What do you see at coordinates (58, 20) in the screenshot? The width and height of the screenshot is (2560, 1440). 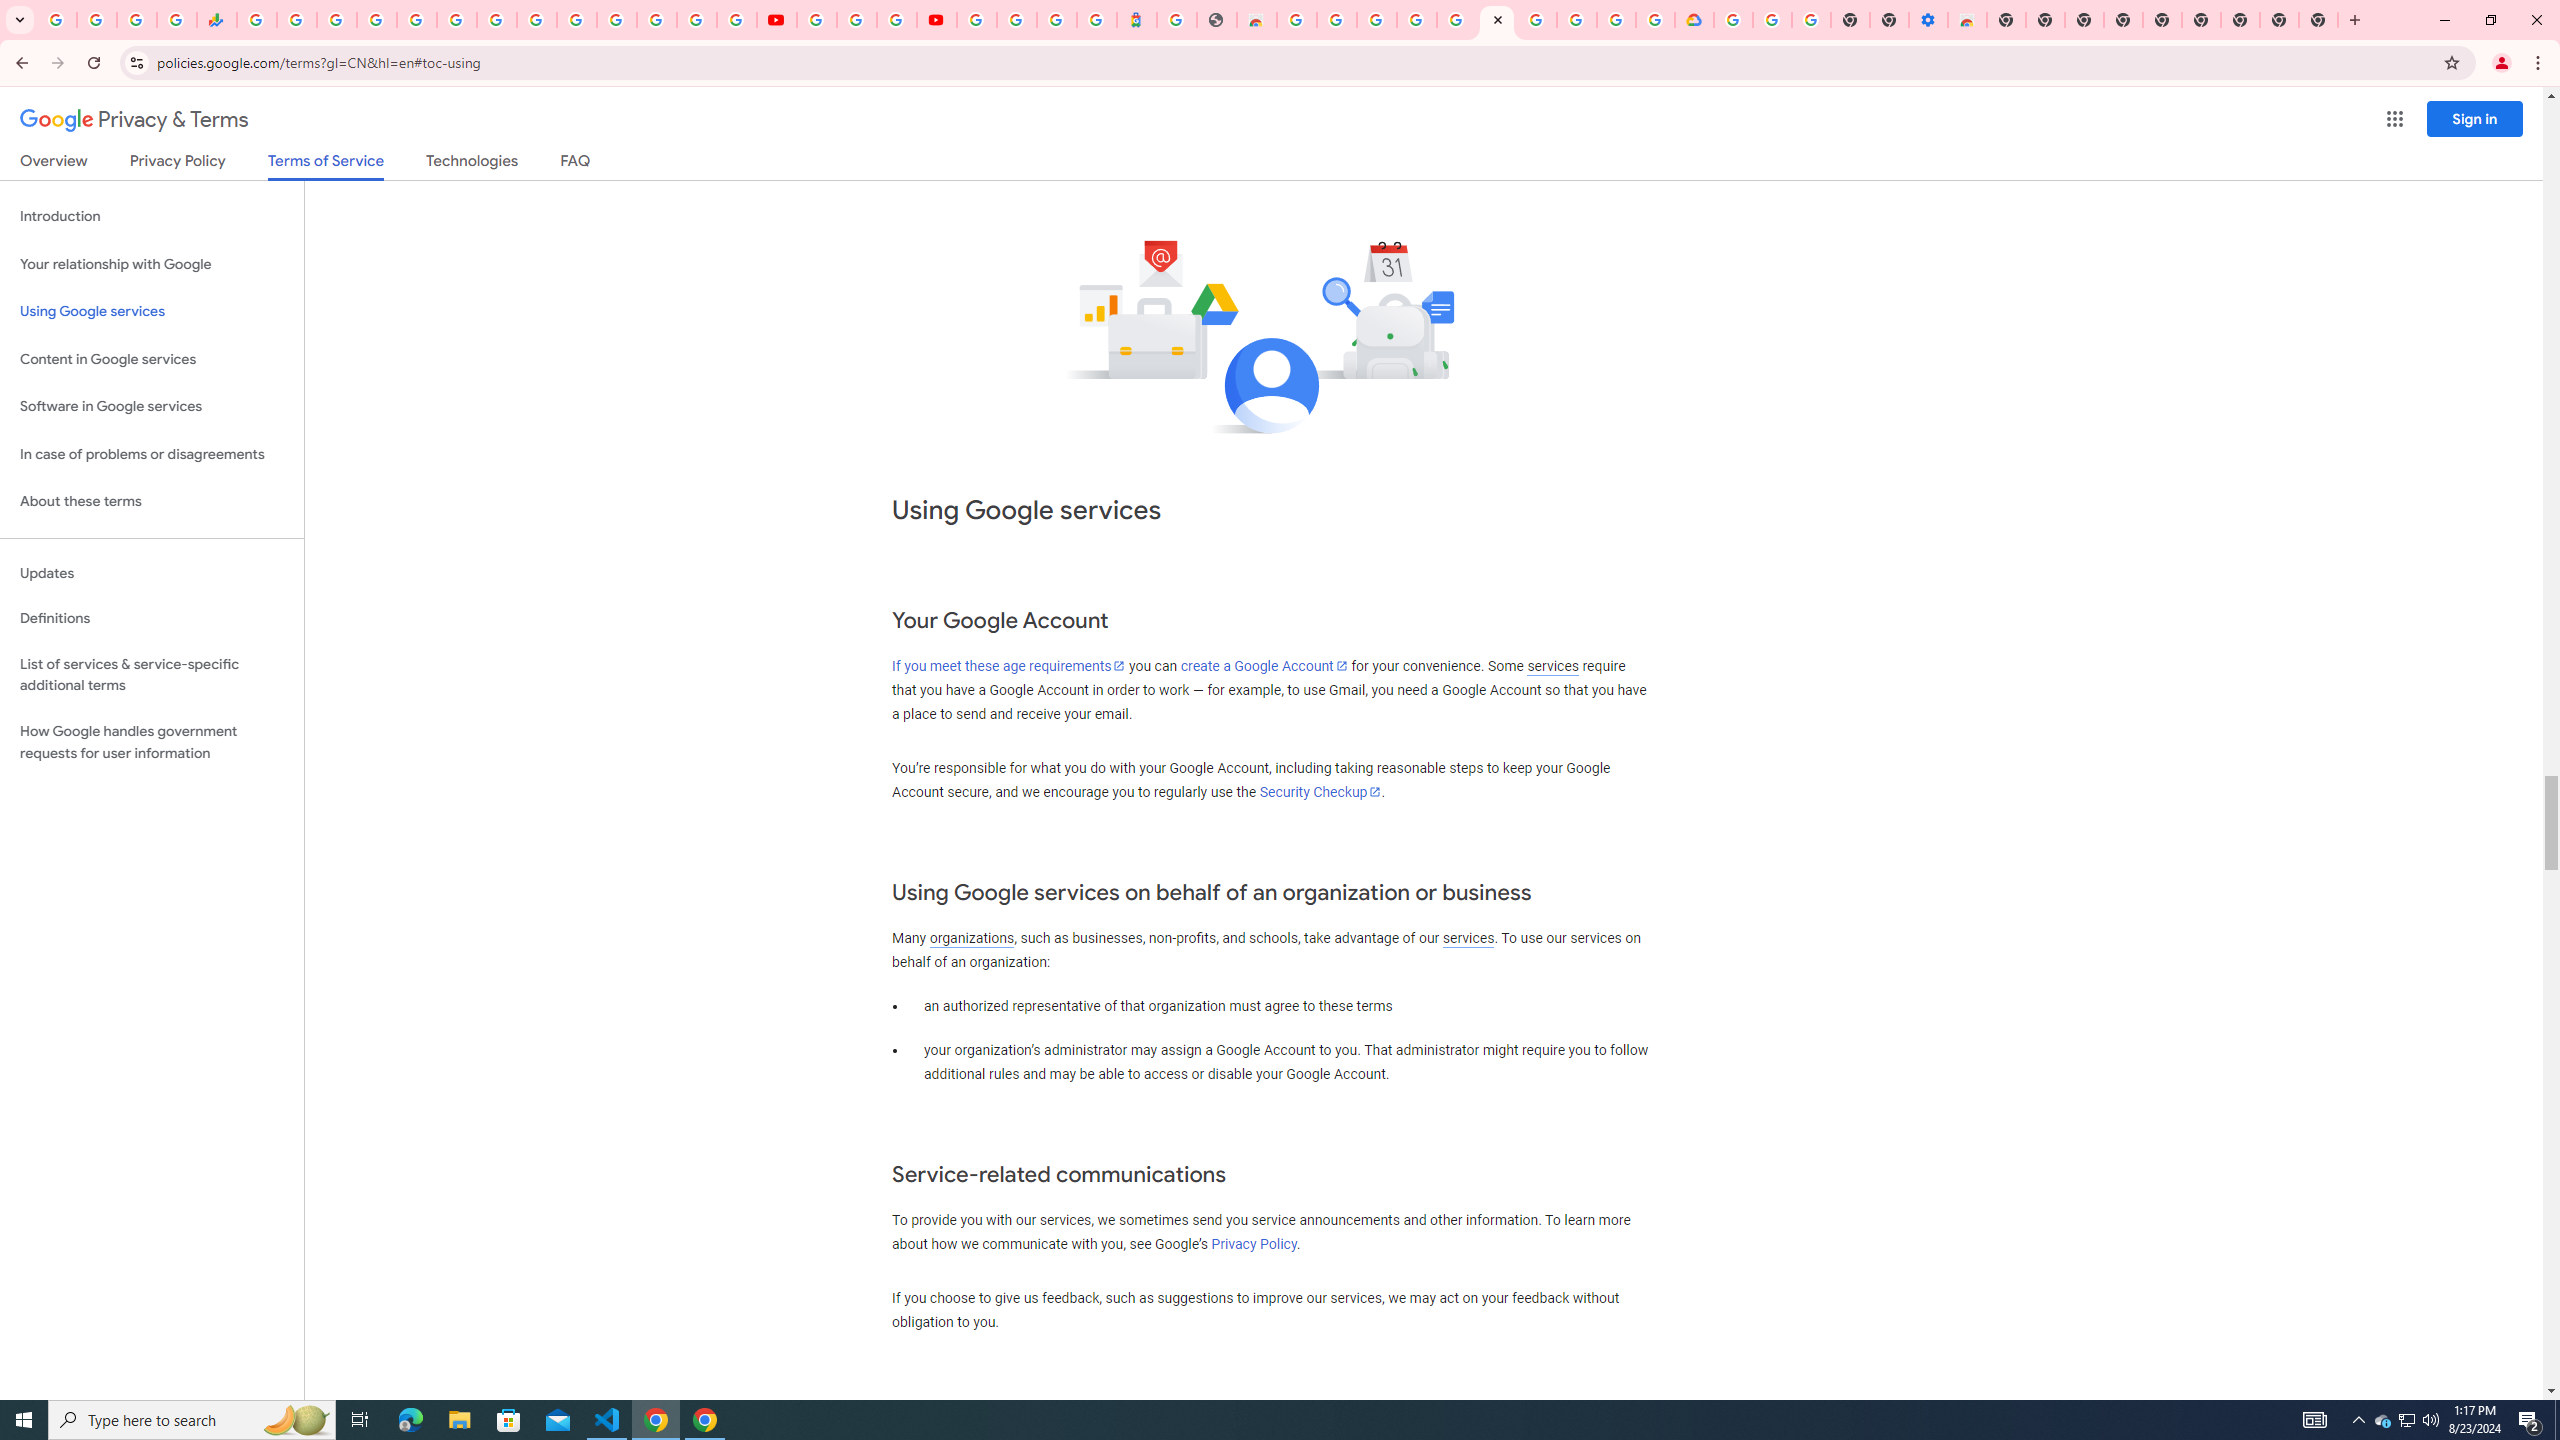 I see `Google Workspace Admin Community` at bounding box center [58, 20].